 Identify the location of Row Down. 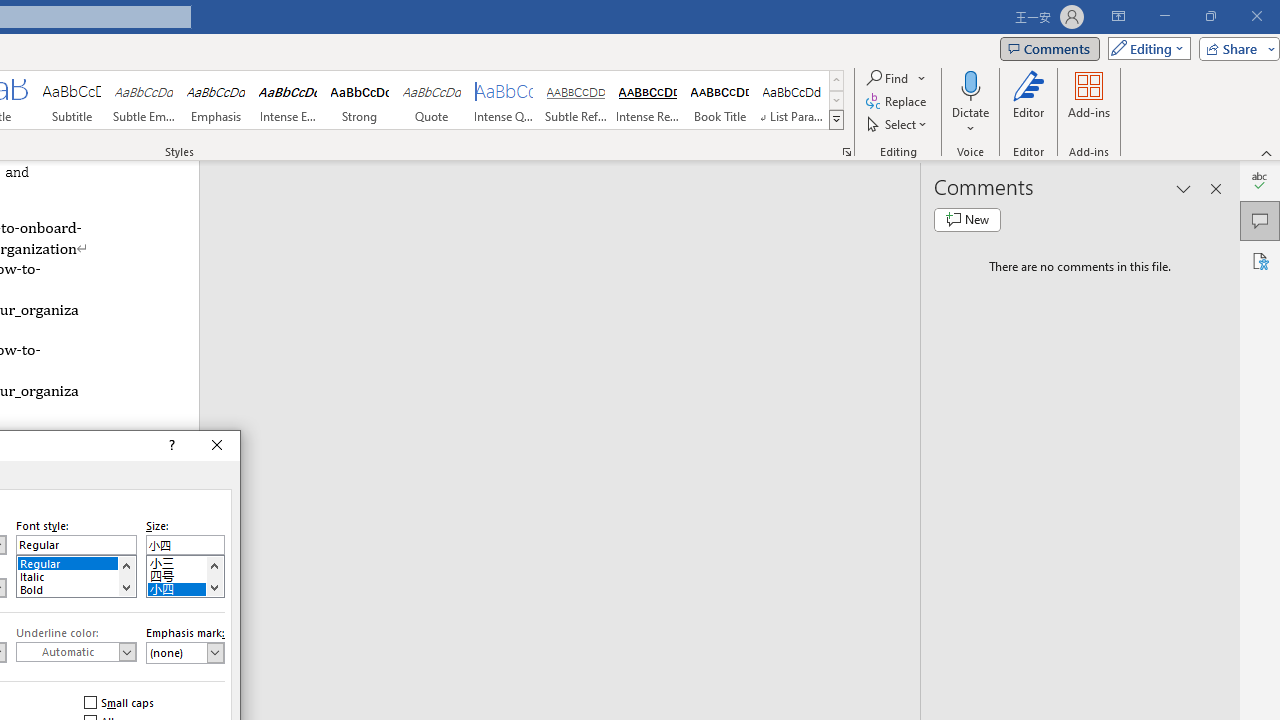
(836, 100).